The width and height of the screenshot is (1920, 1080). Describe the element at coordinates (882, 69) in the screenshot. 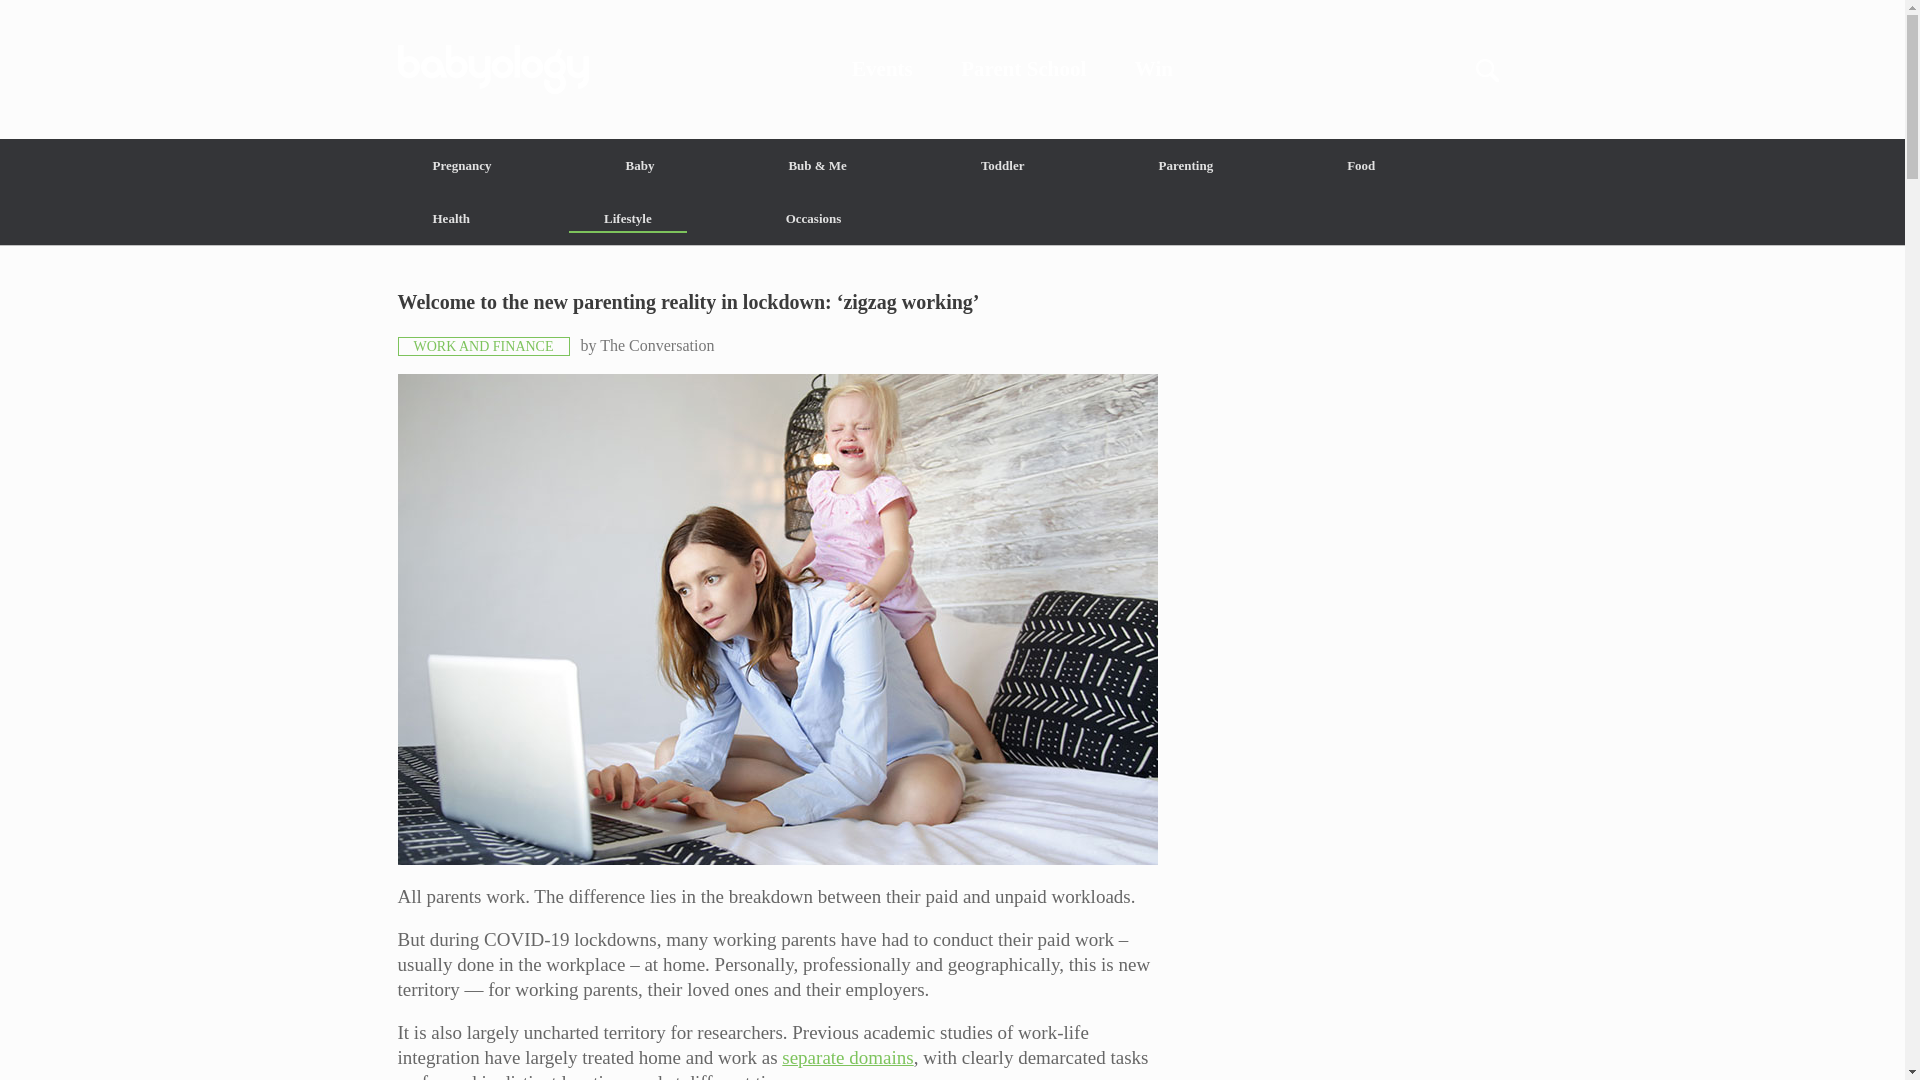

I see `Events` at that location.